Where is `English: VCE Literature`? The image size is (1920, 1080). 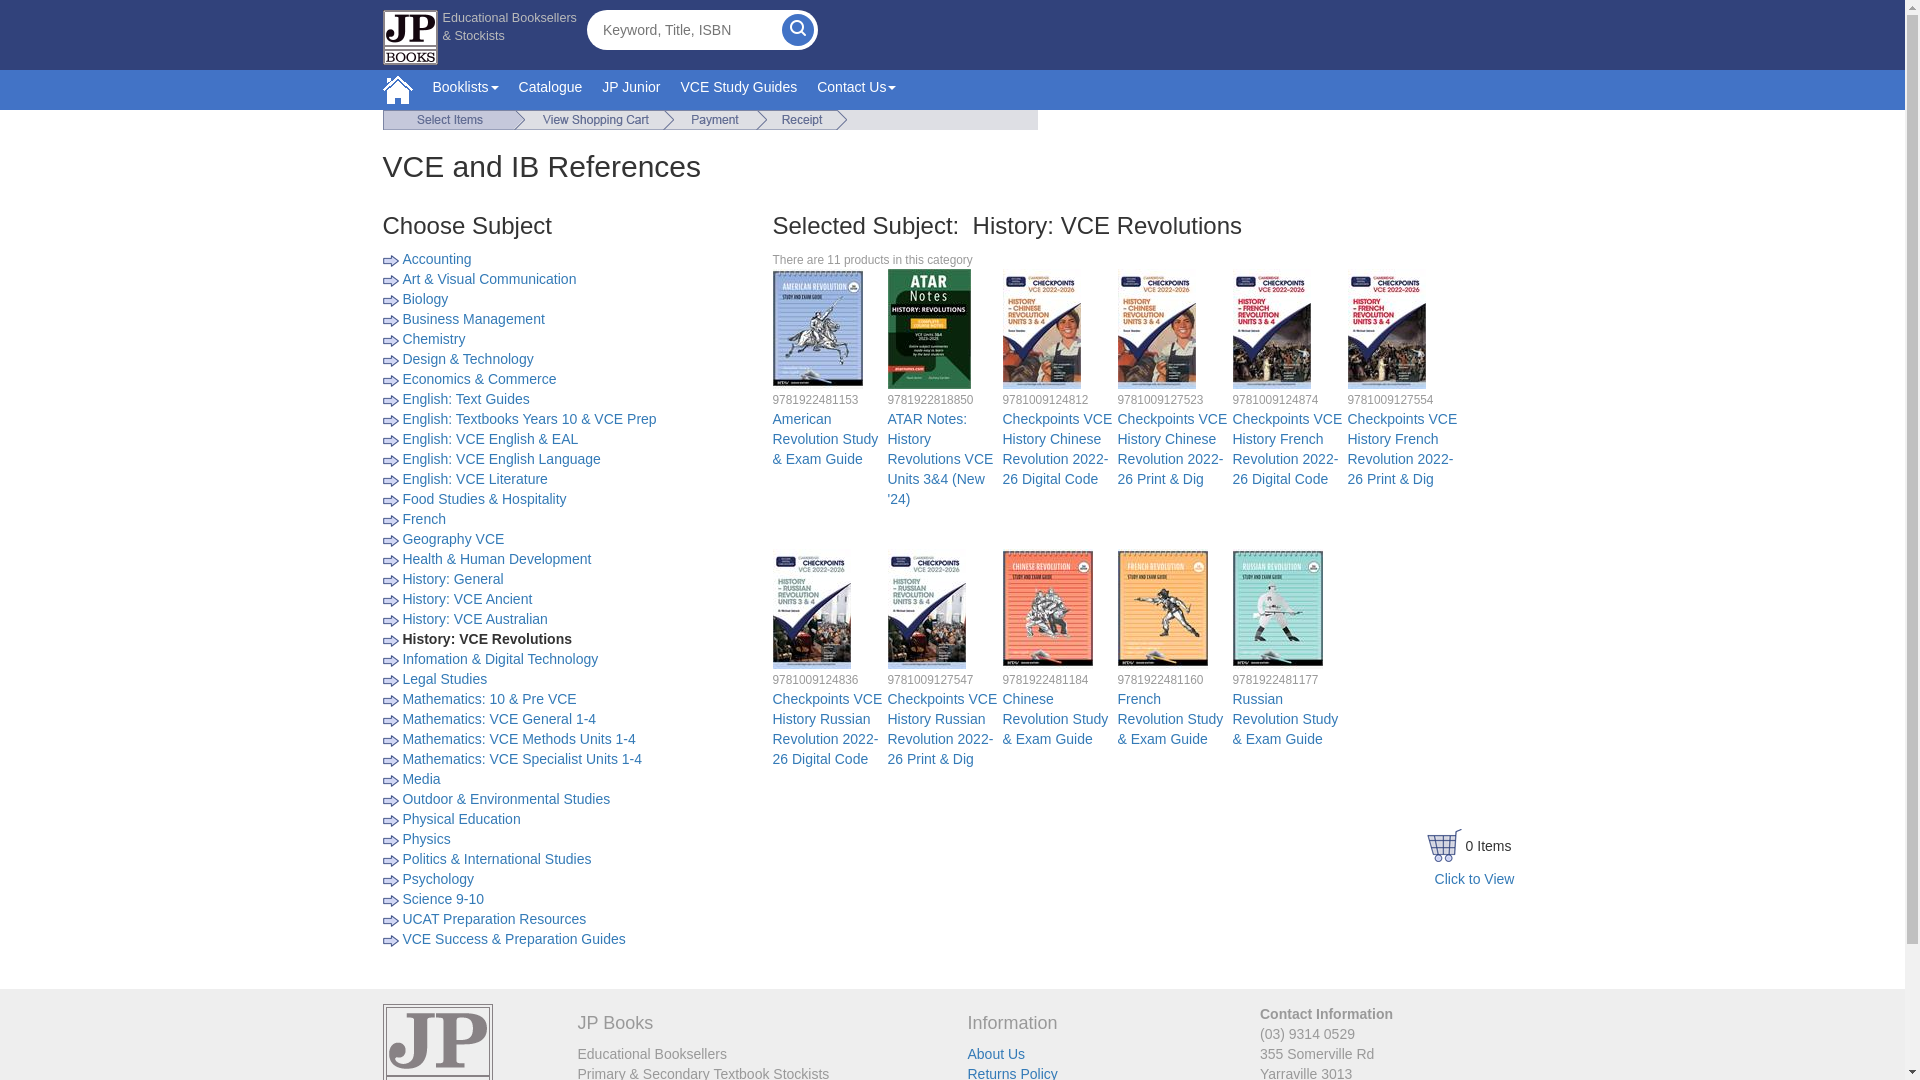 English: VCE Literature is located at coordinates (475, 479).